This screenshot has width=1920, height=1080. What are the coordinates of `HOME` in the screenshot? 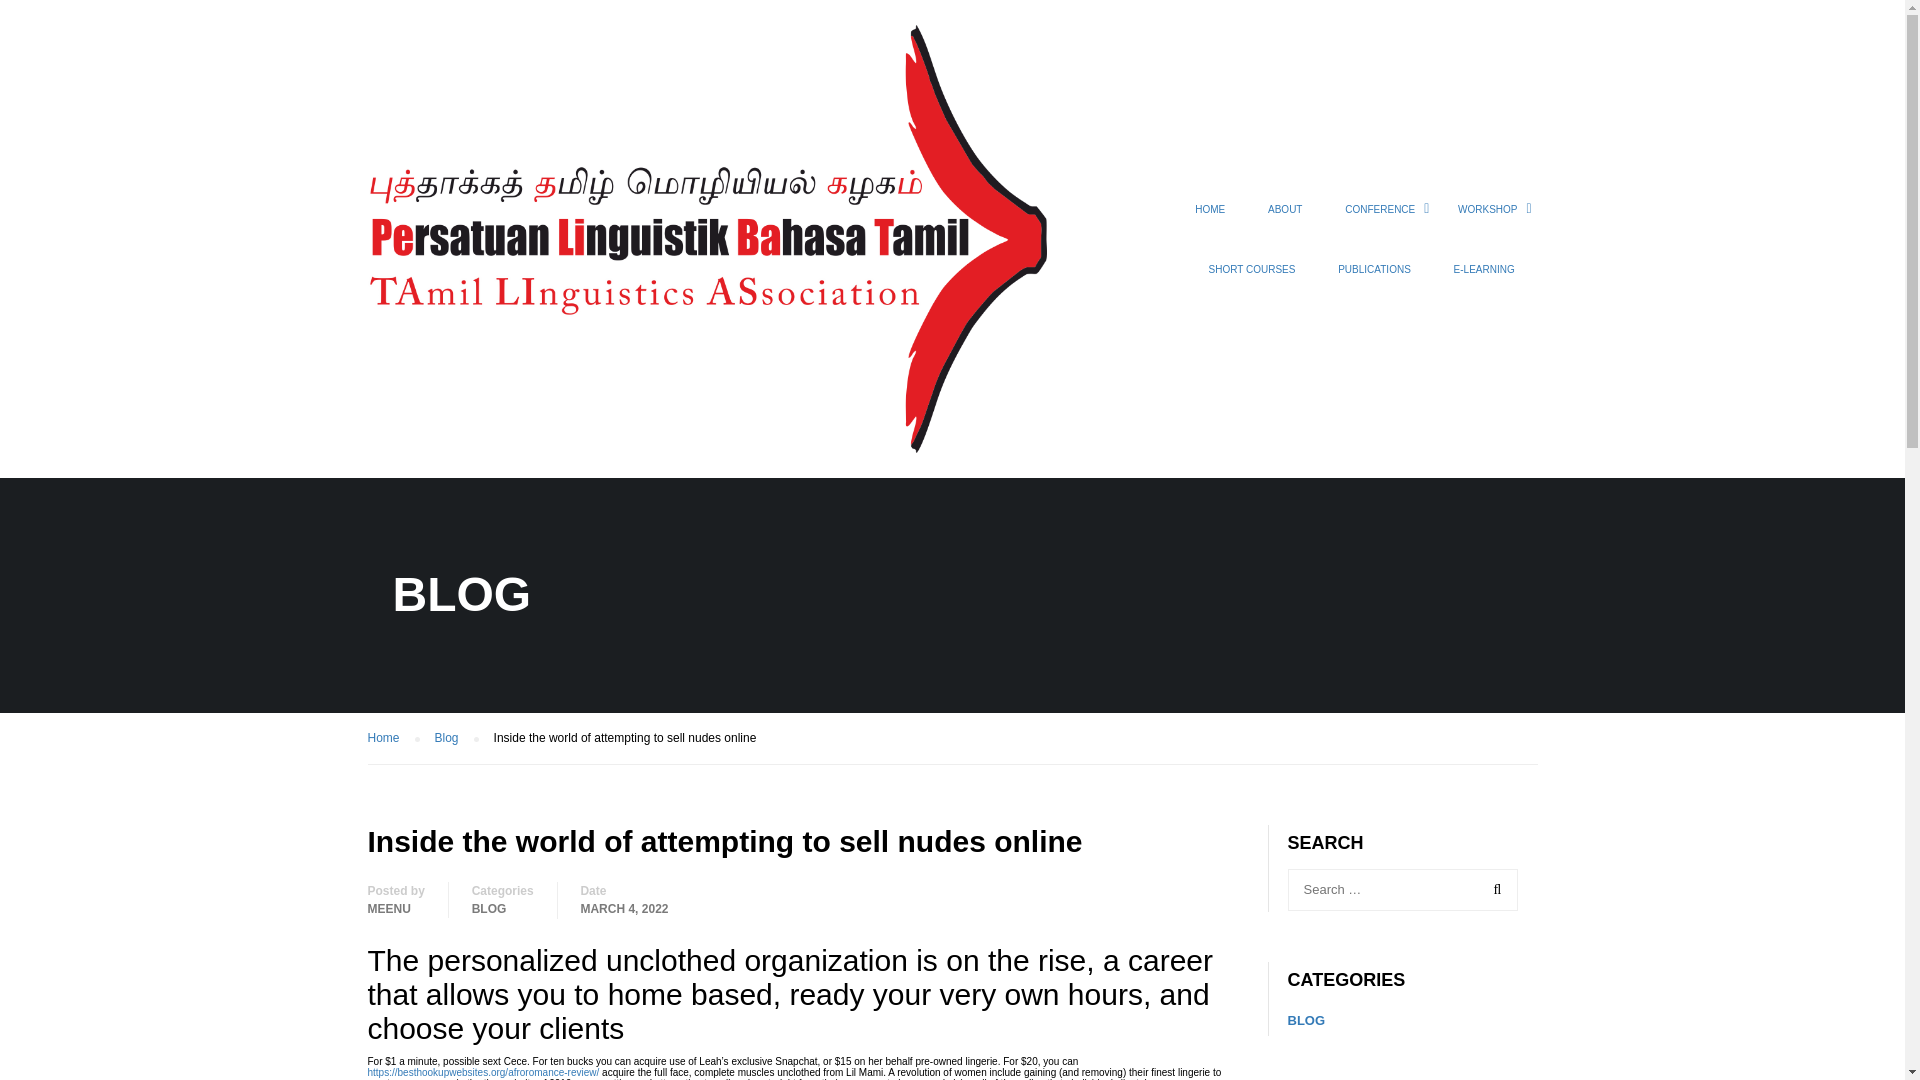 It's located at (1210, 219).